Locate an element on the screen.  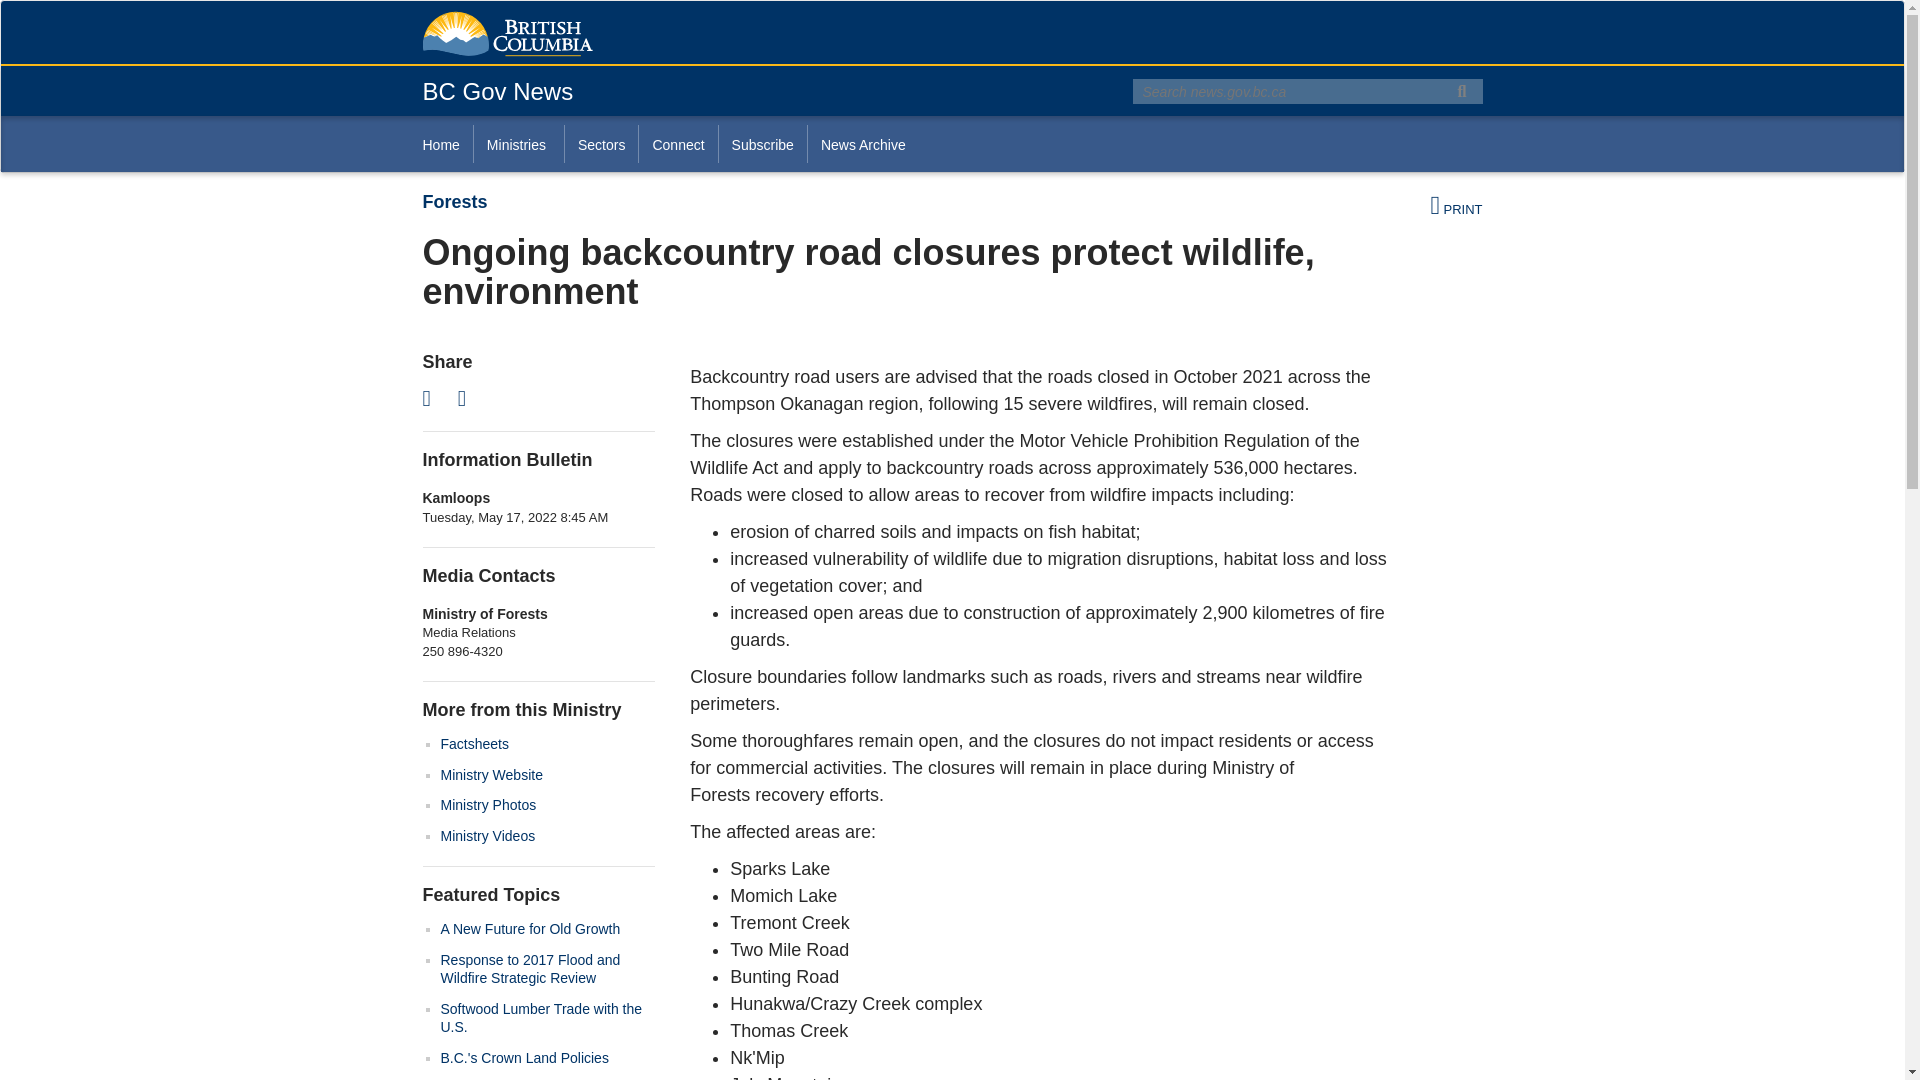
Home is located at coordinates (447, 144).